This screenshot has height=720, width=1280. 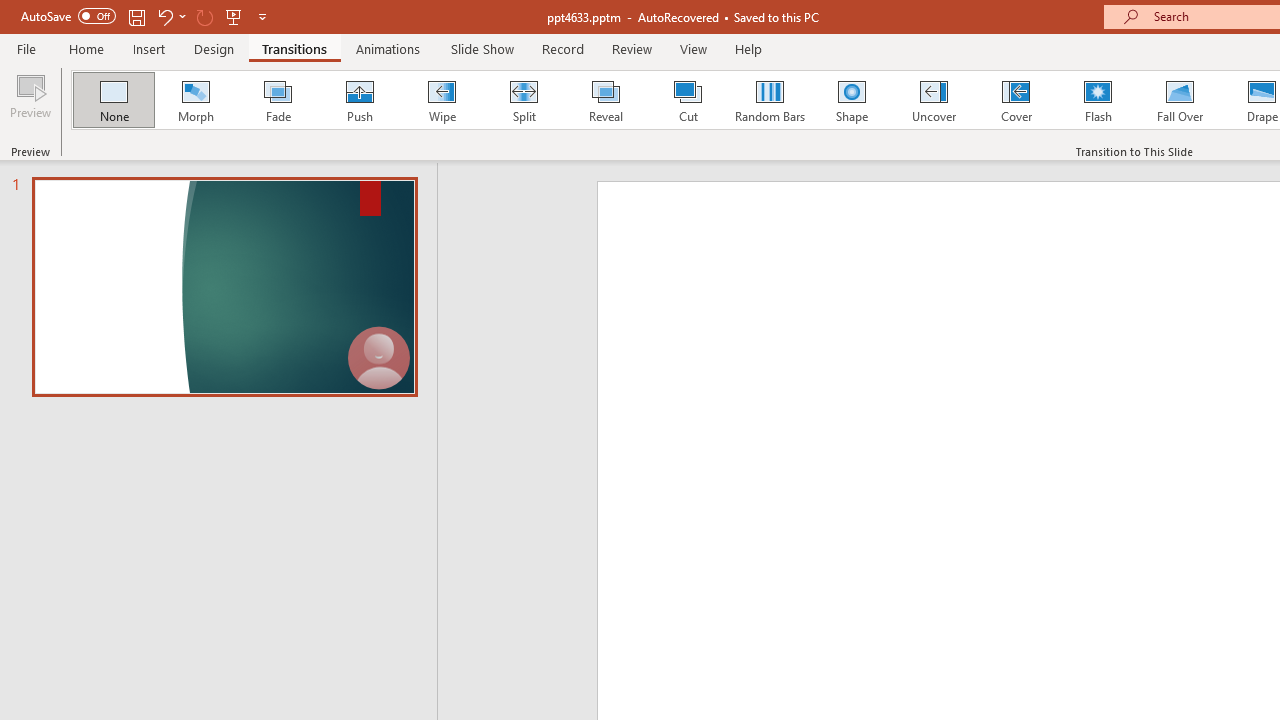 What do you see at coordinates (605, 100) in the screenshot?
I see `Reveal` at bounding box center [605, 100].